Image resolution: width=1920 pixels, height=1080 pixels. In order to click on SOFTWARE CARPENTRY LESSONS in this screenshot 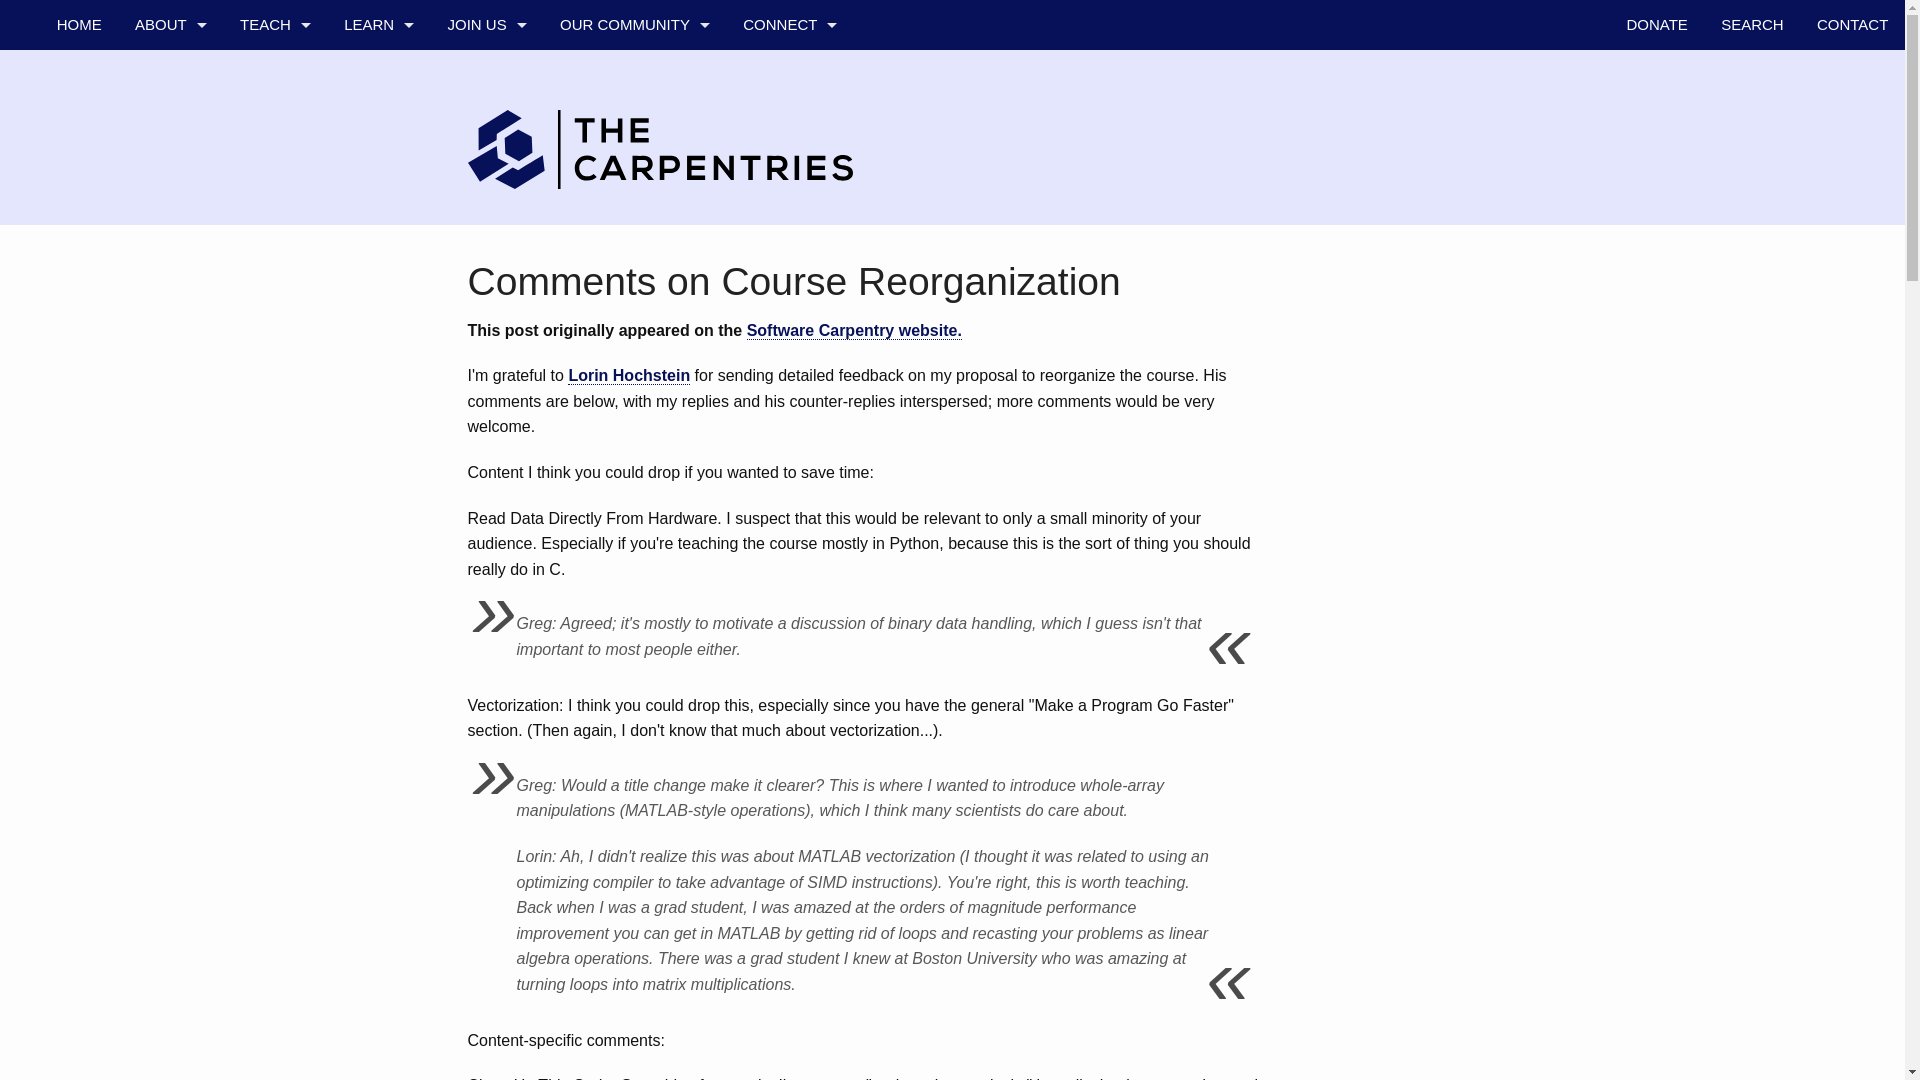, I will do `click(274, 174)`.